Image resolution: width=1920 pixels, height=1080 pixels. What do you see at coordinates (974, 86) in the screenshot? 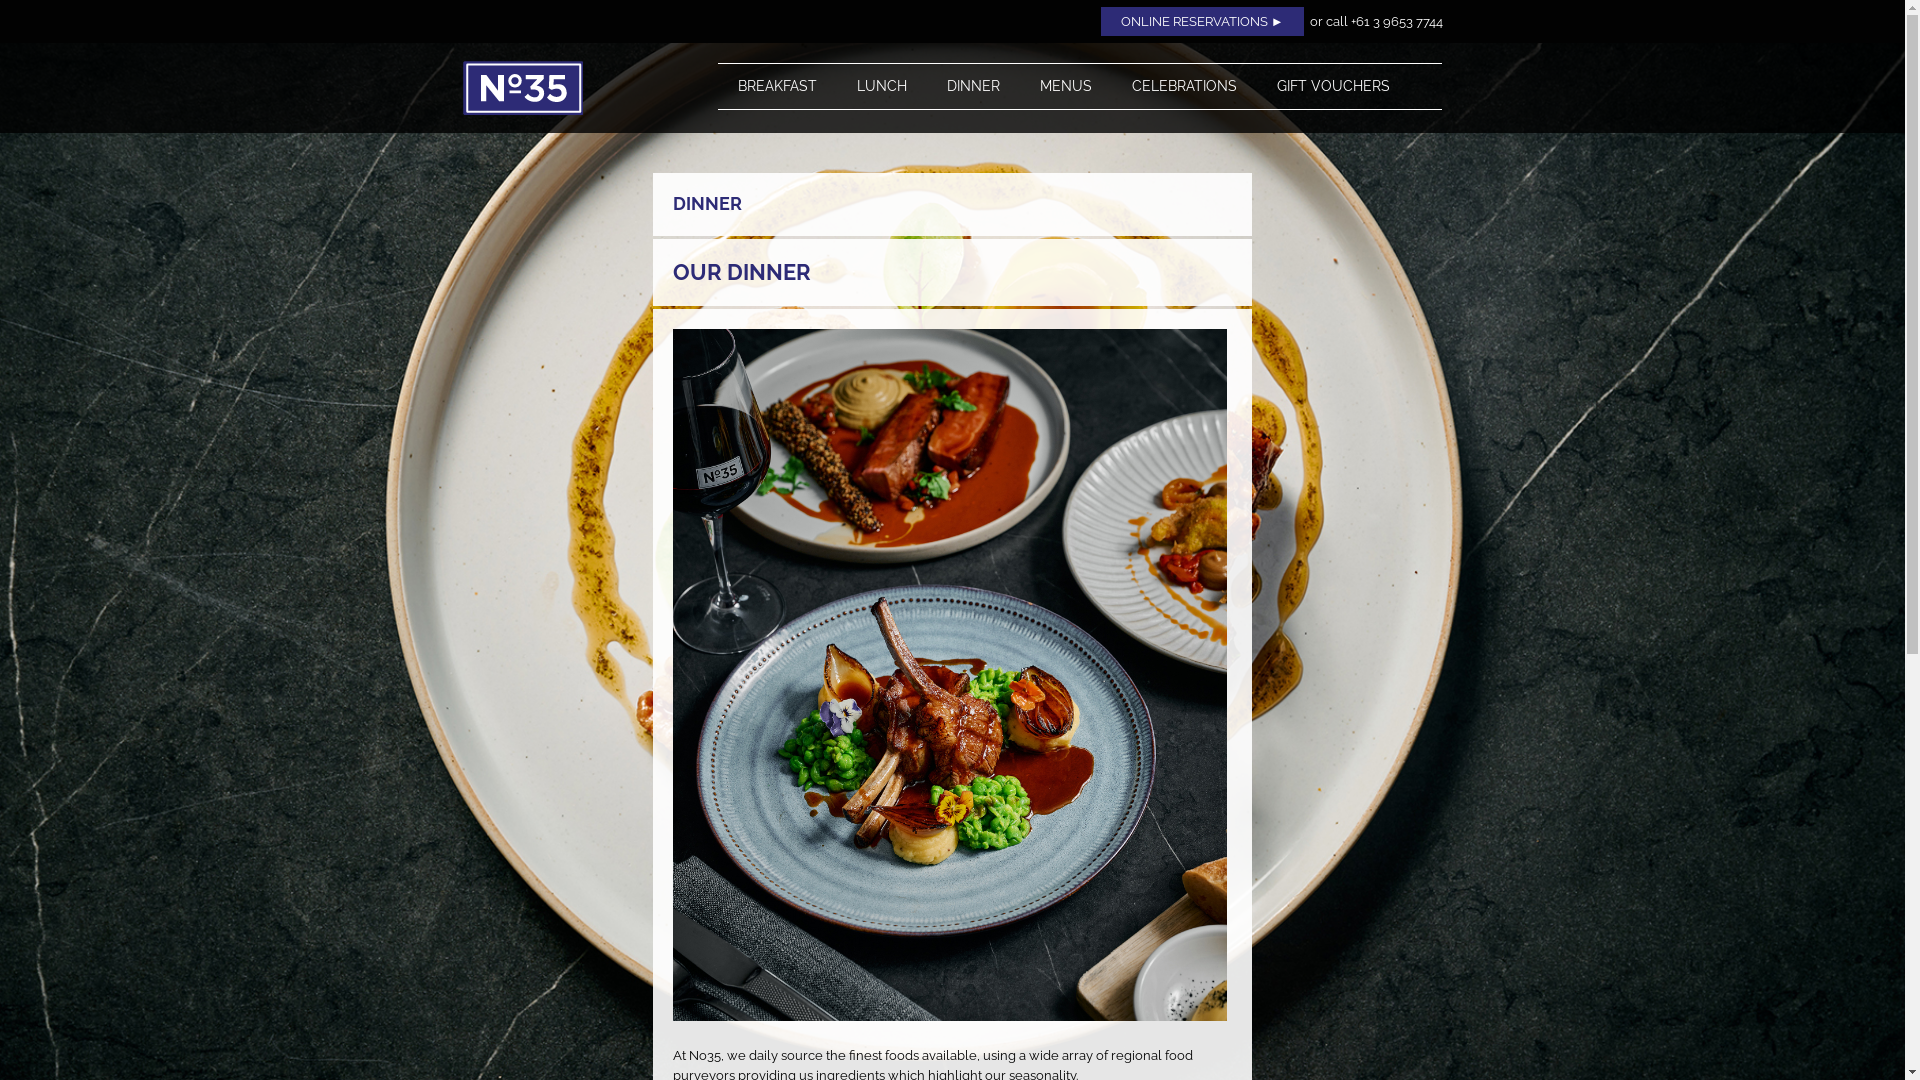
I see `DINNER` at bounding box center [974, 86].